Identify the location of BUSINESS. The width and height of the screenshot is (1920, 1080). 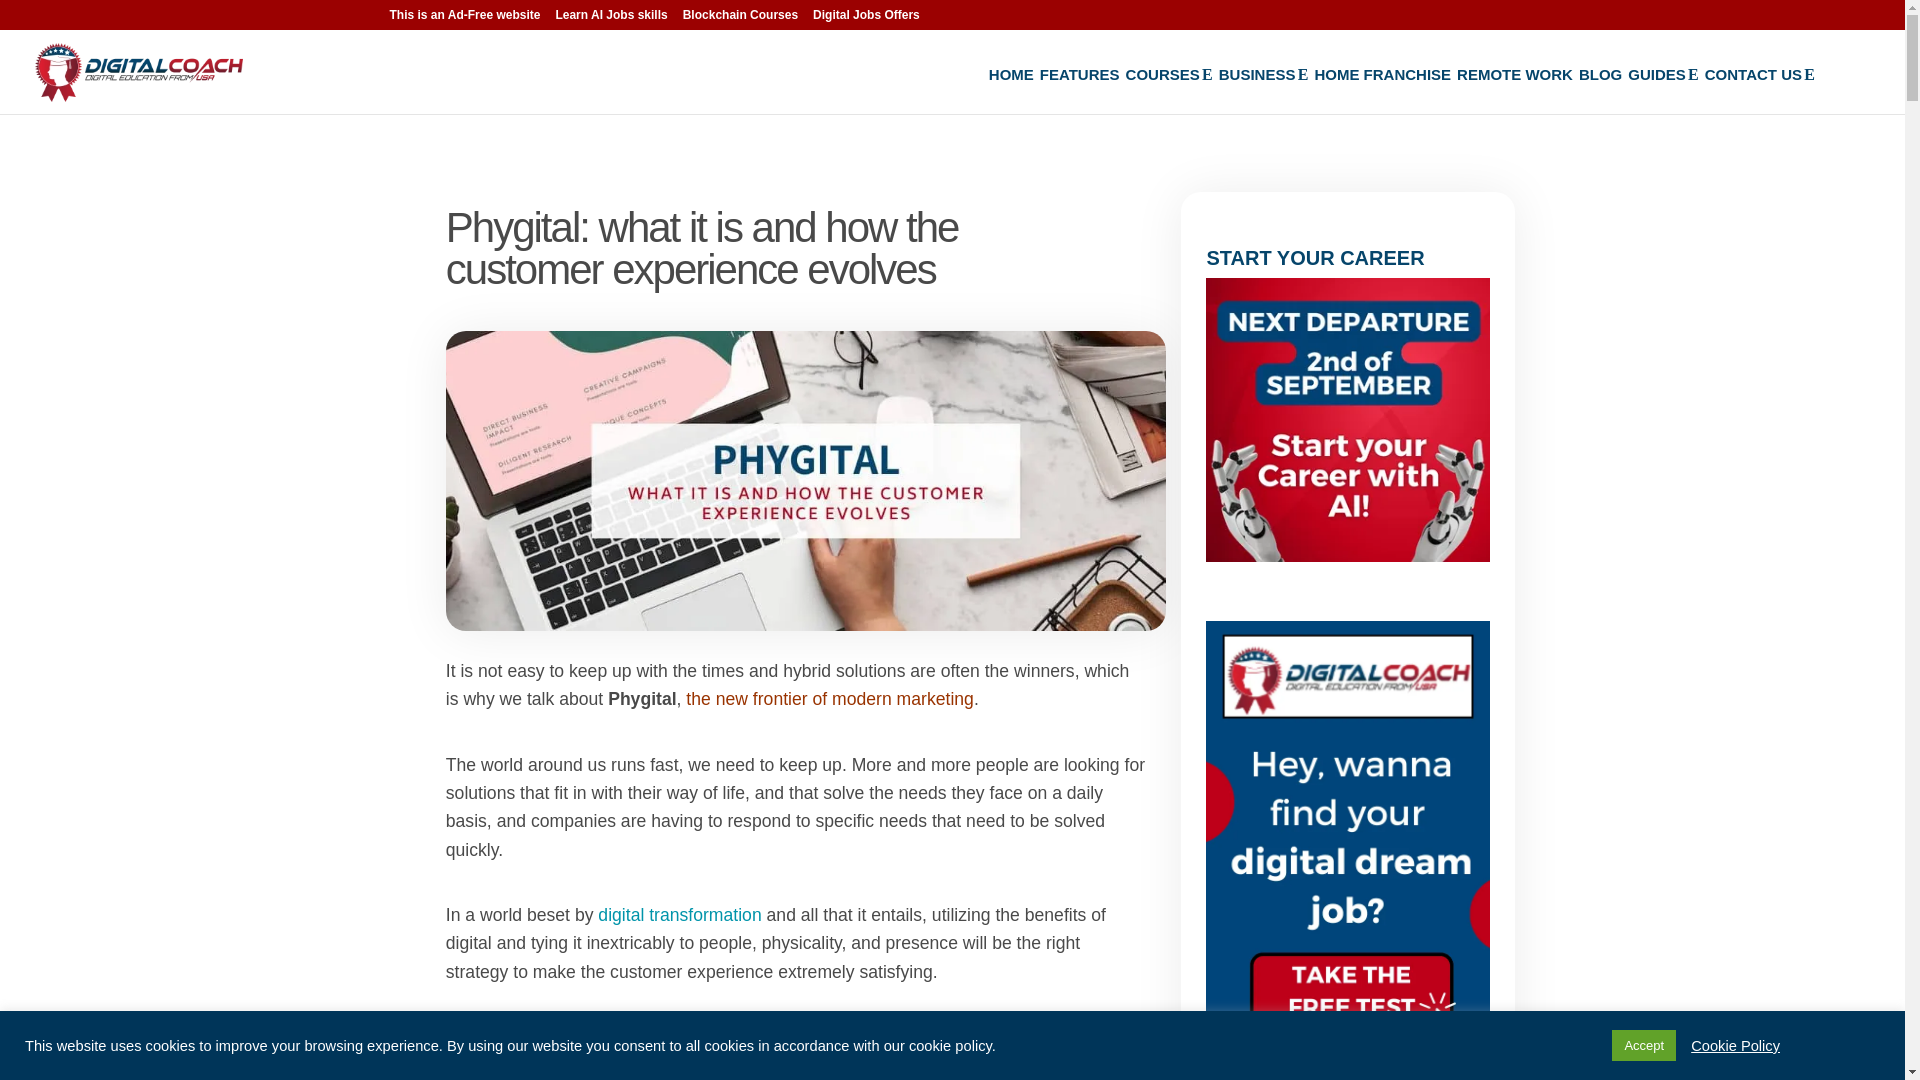
(1264, 90).